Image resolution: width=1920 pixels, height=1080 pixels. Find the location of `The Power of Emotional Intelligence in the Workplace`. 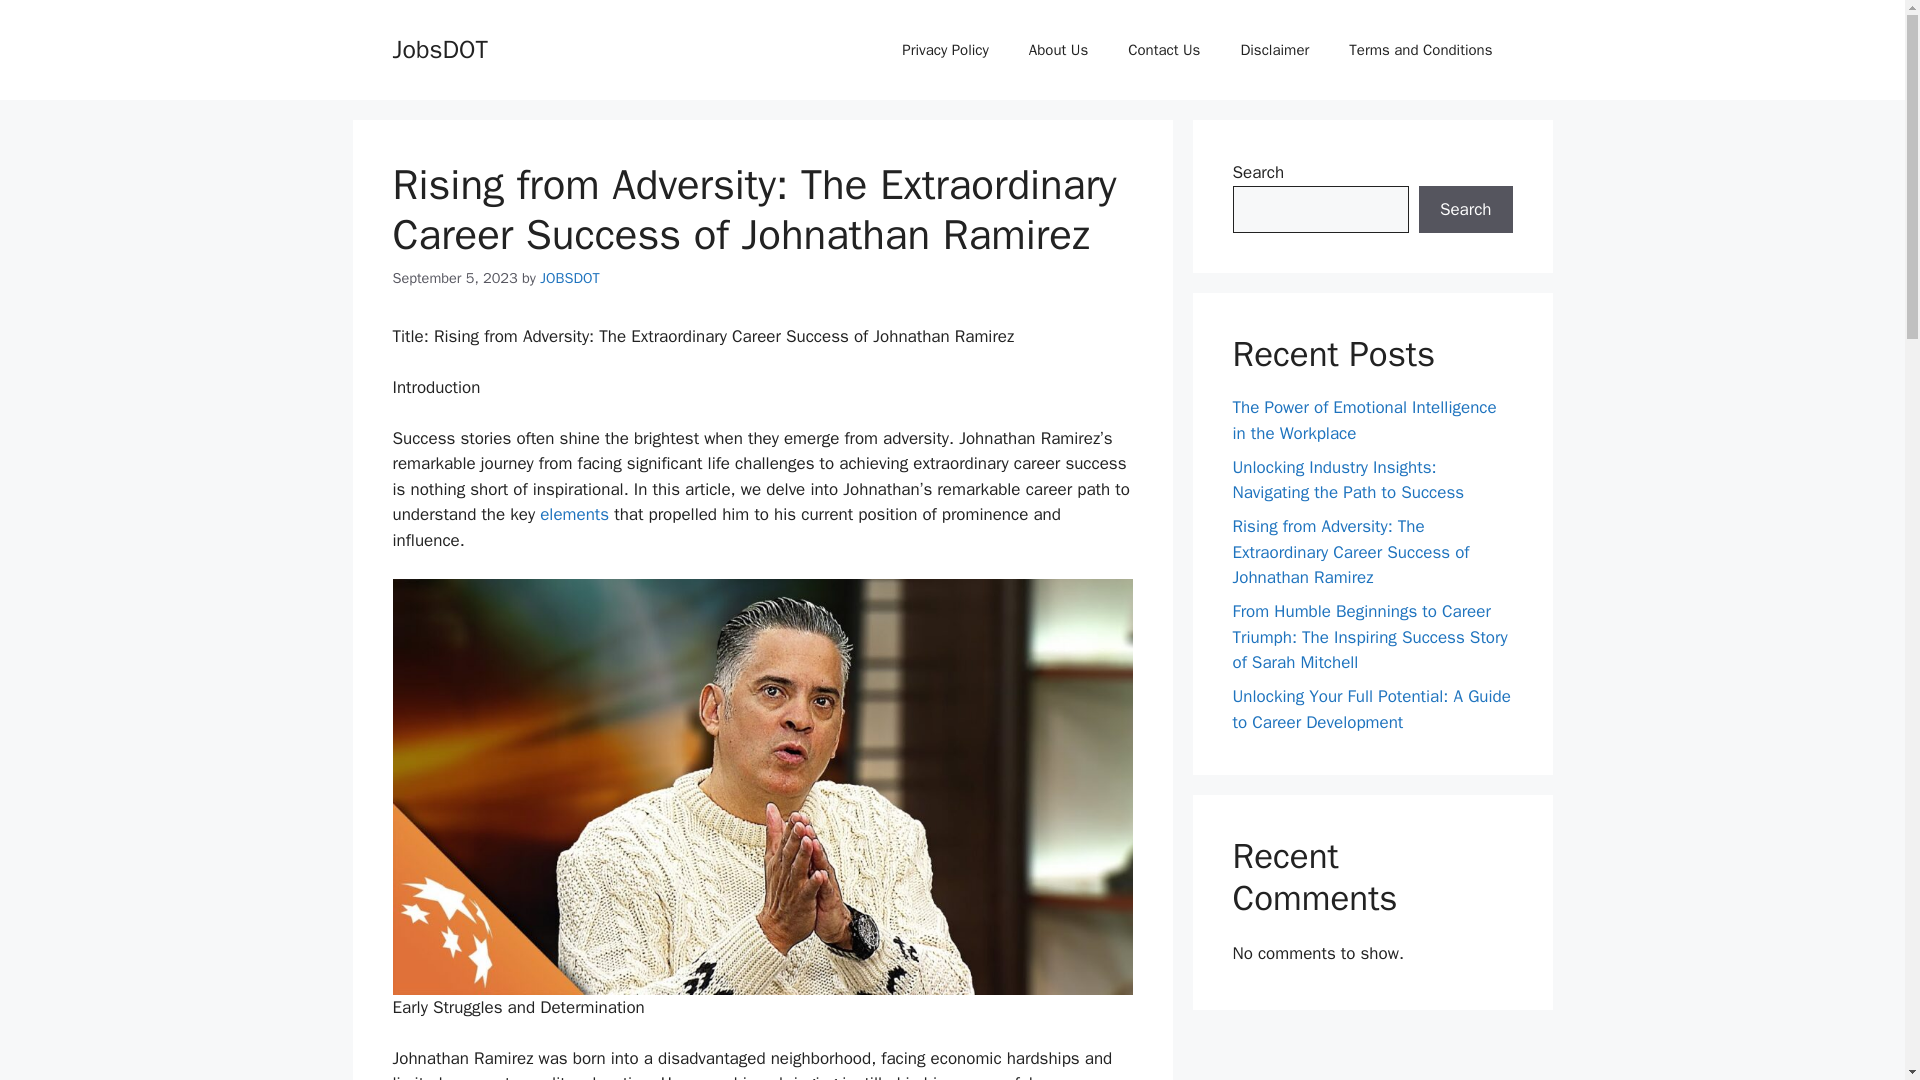

The Power of Emotional Intelligence in the Workplace is located at coordinates (1364, 420).